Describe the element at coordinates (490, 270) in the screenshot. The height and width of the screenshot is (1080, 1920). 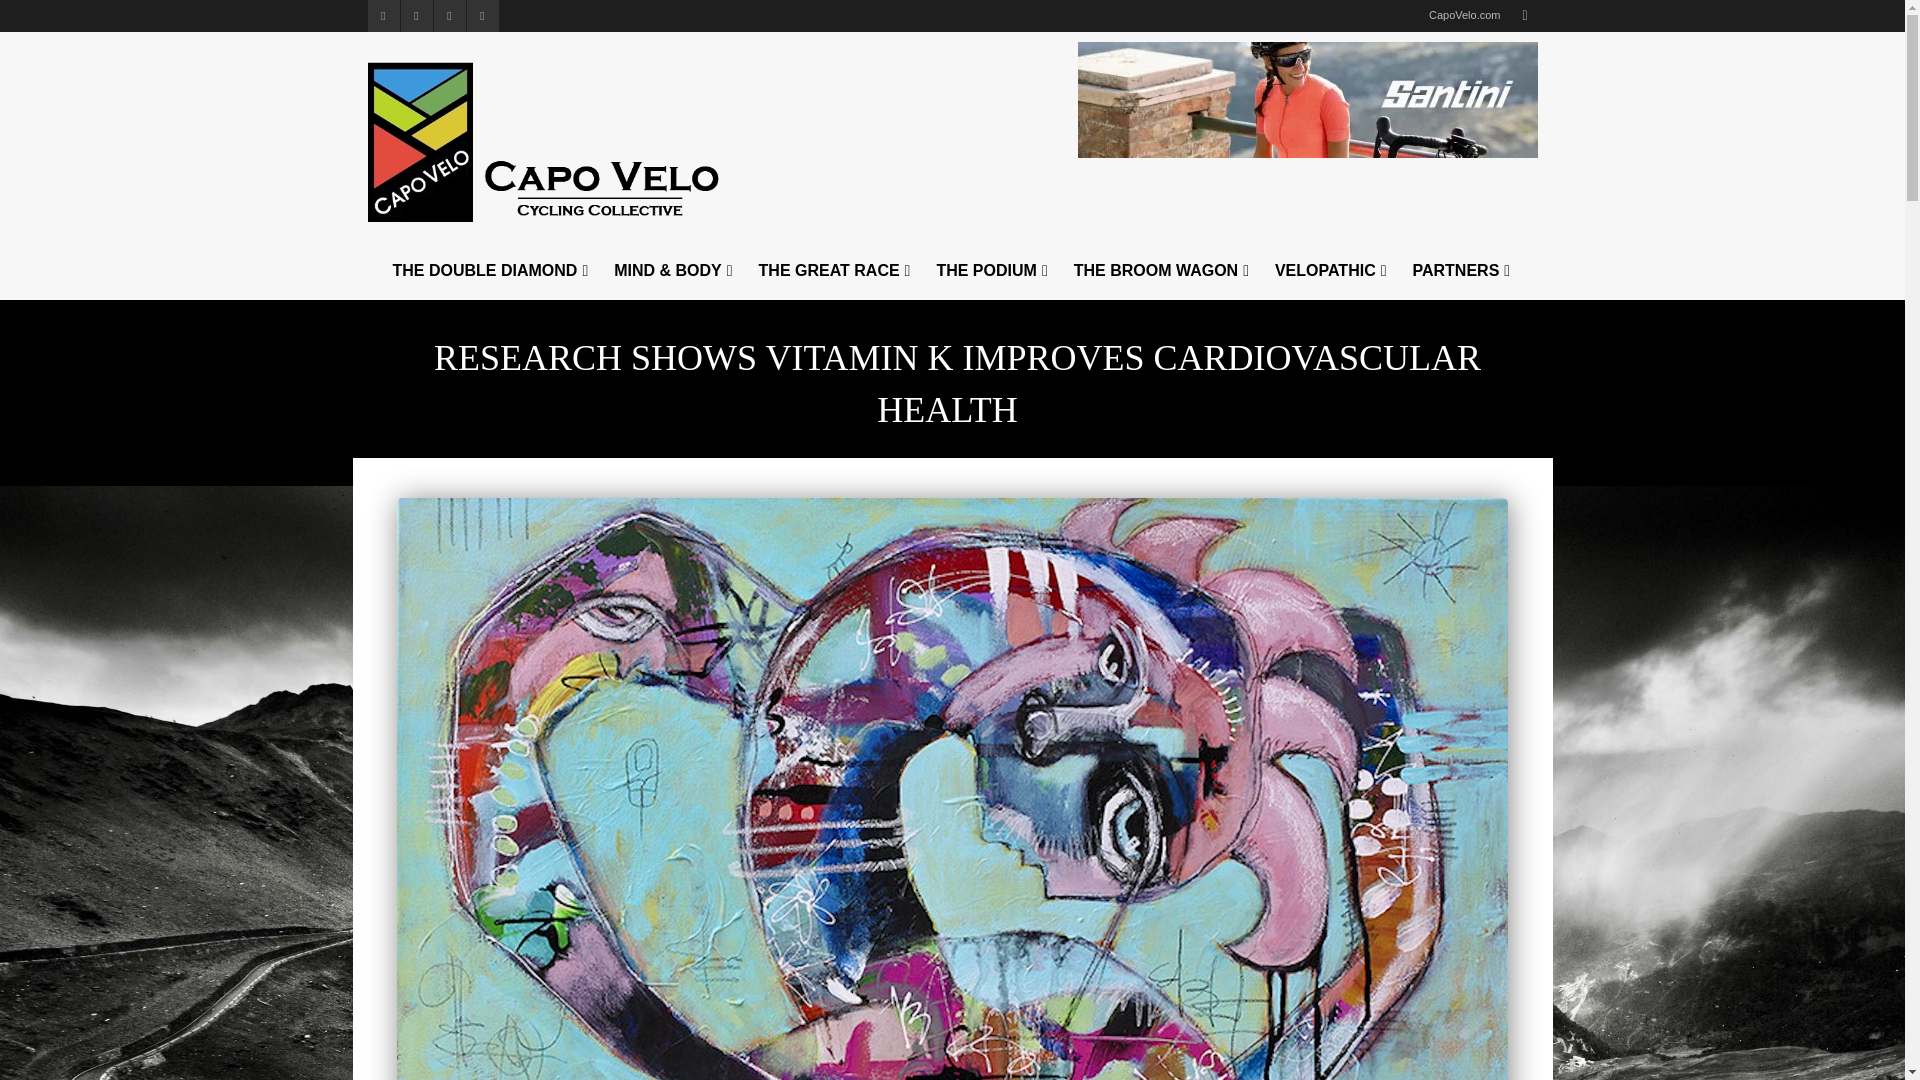
I see `THE DOUBLE DIAMOND` at that location.